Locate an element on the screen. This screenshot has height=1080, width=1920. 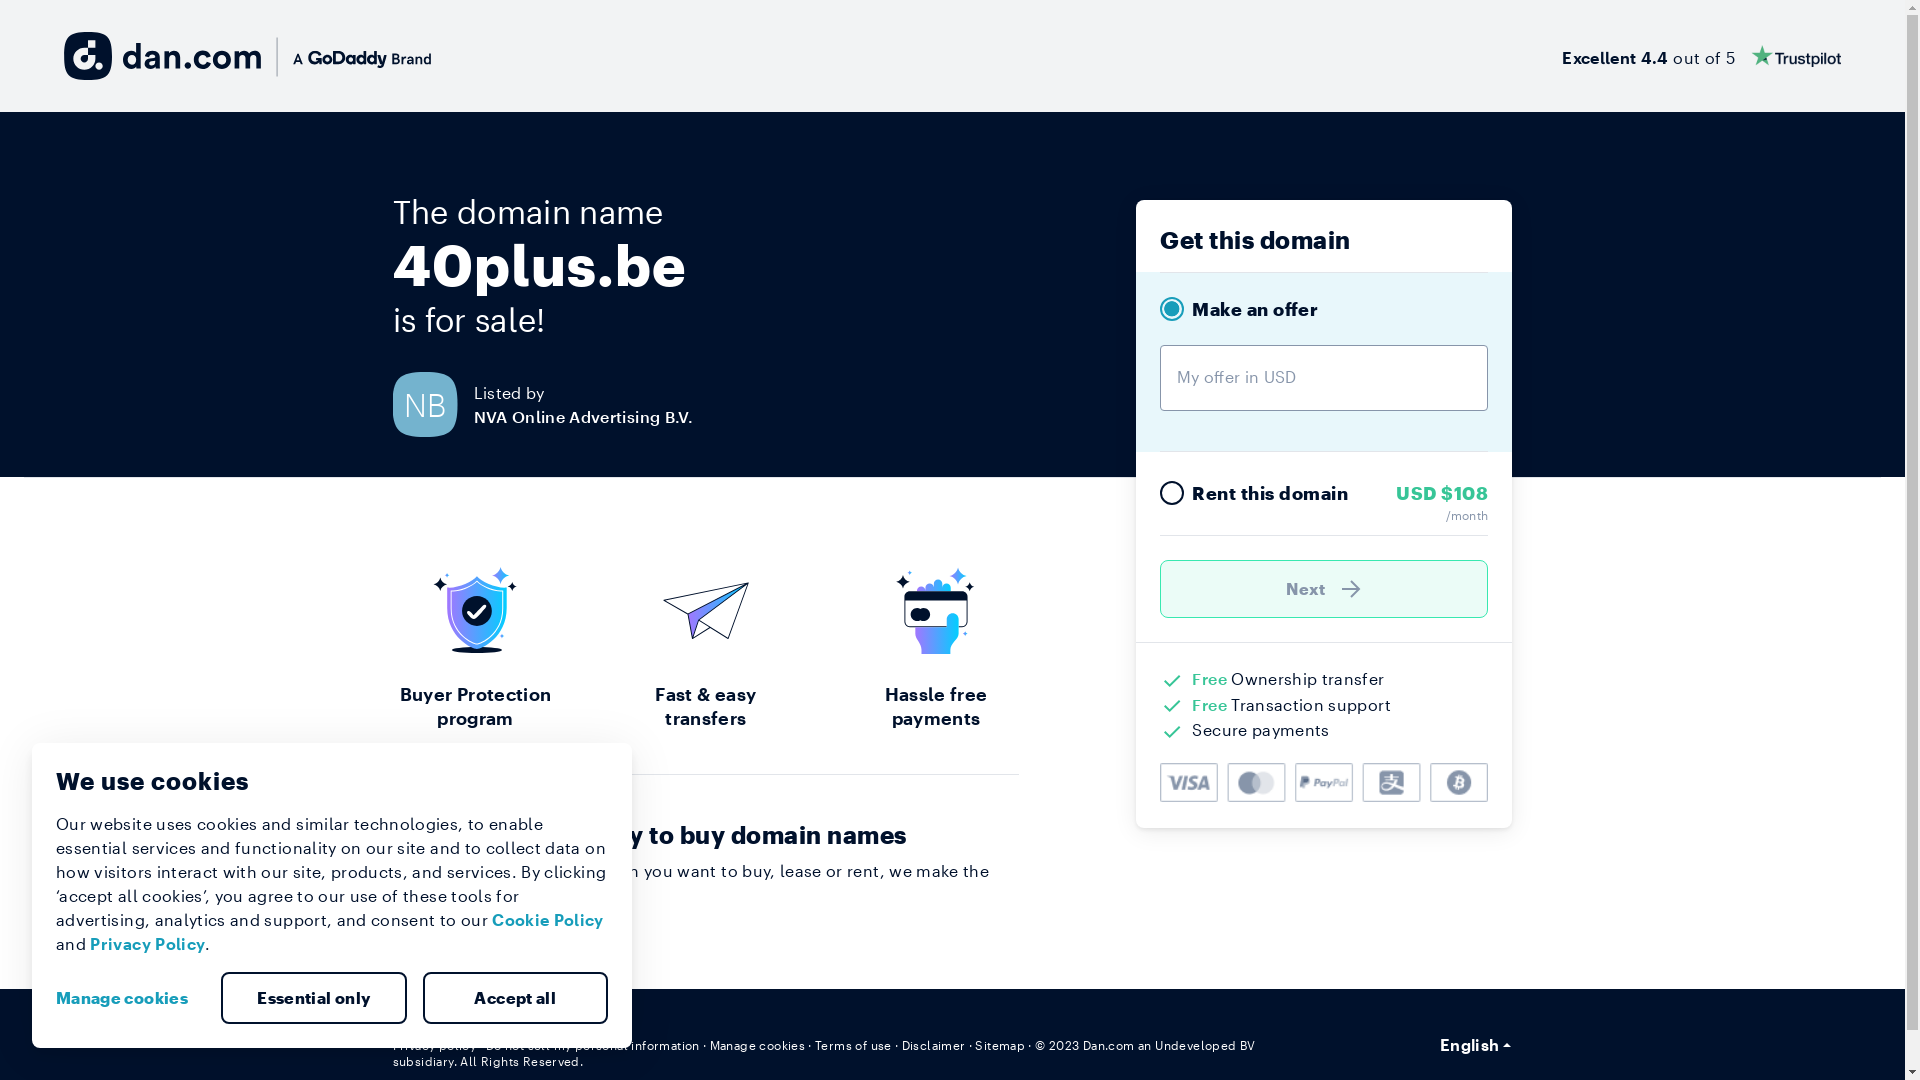
Next
) is located at coordinates (1324, 589).